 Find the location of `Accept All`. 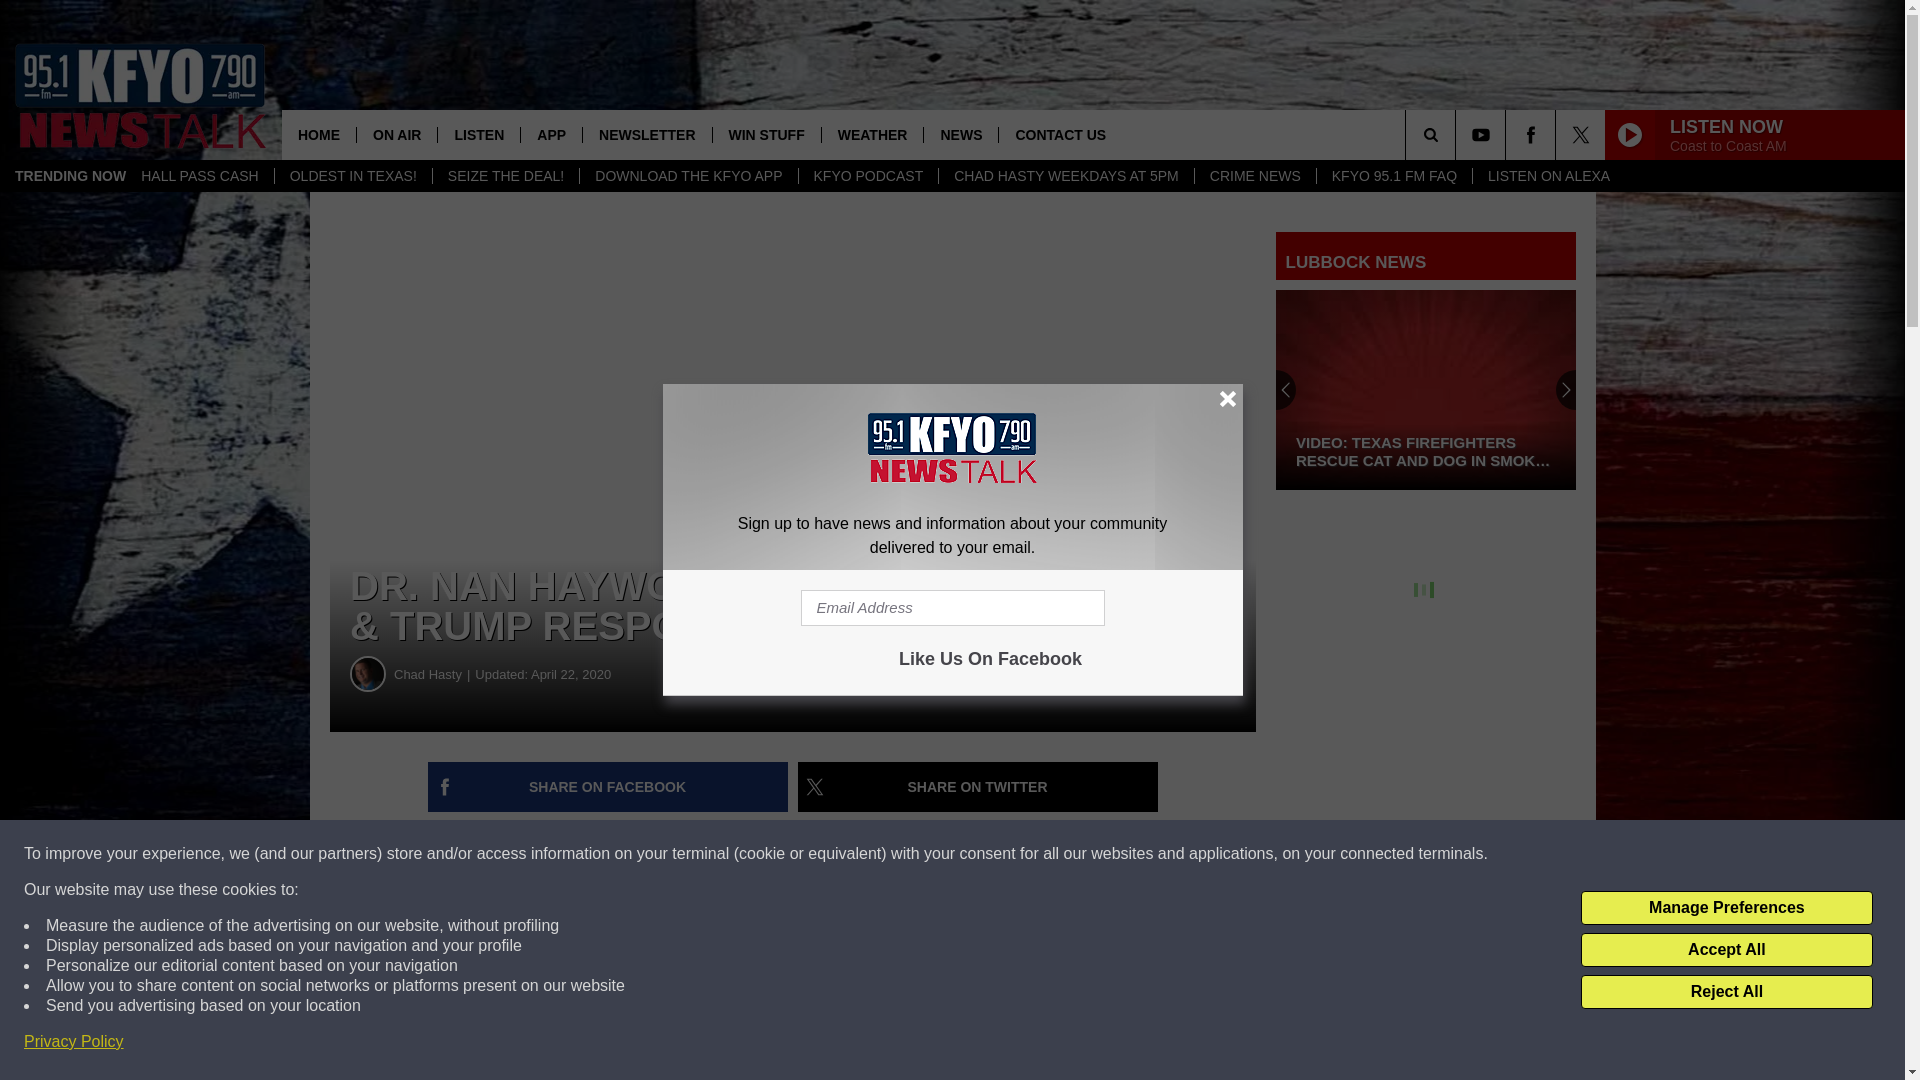

Accept All is located at coordinates (1726, 950).